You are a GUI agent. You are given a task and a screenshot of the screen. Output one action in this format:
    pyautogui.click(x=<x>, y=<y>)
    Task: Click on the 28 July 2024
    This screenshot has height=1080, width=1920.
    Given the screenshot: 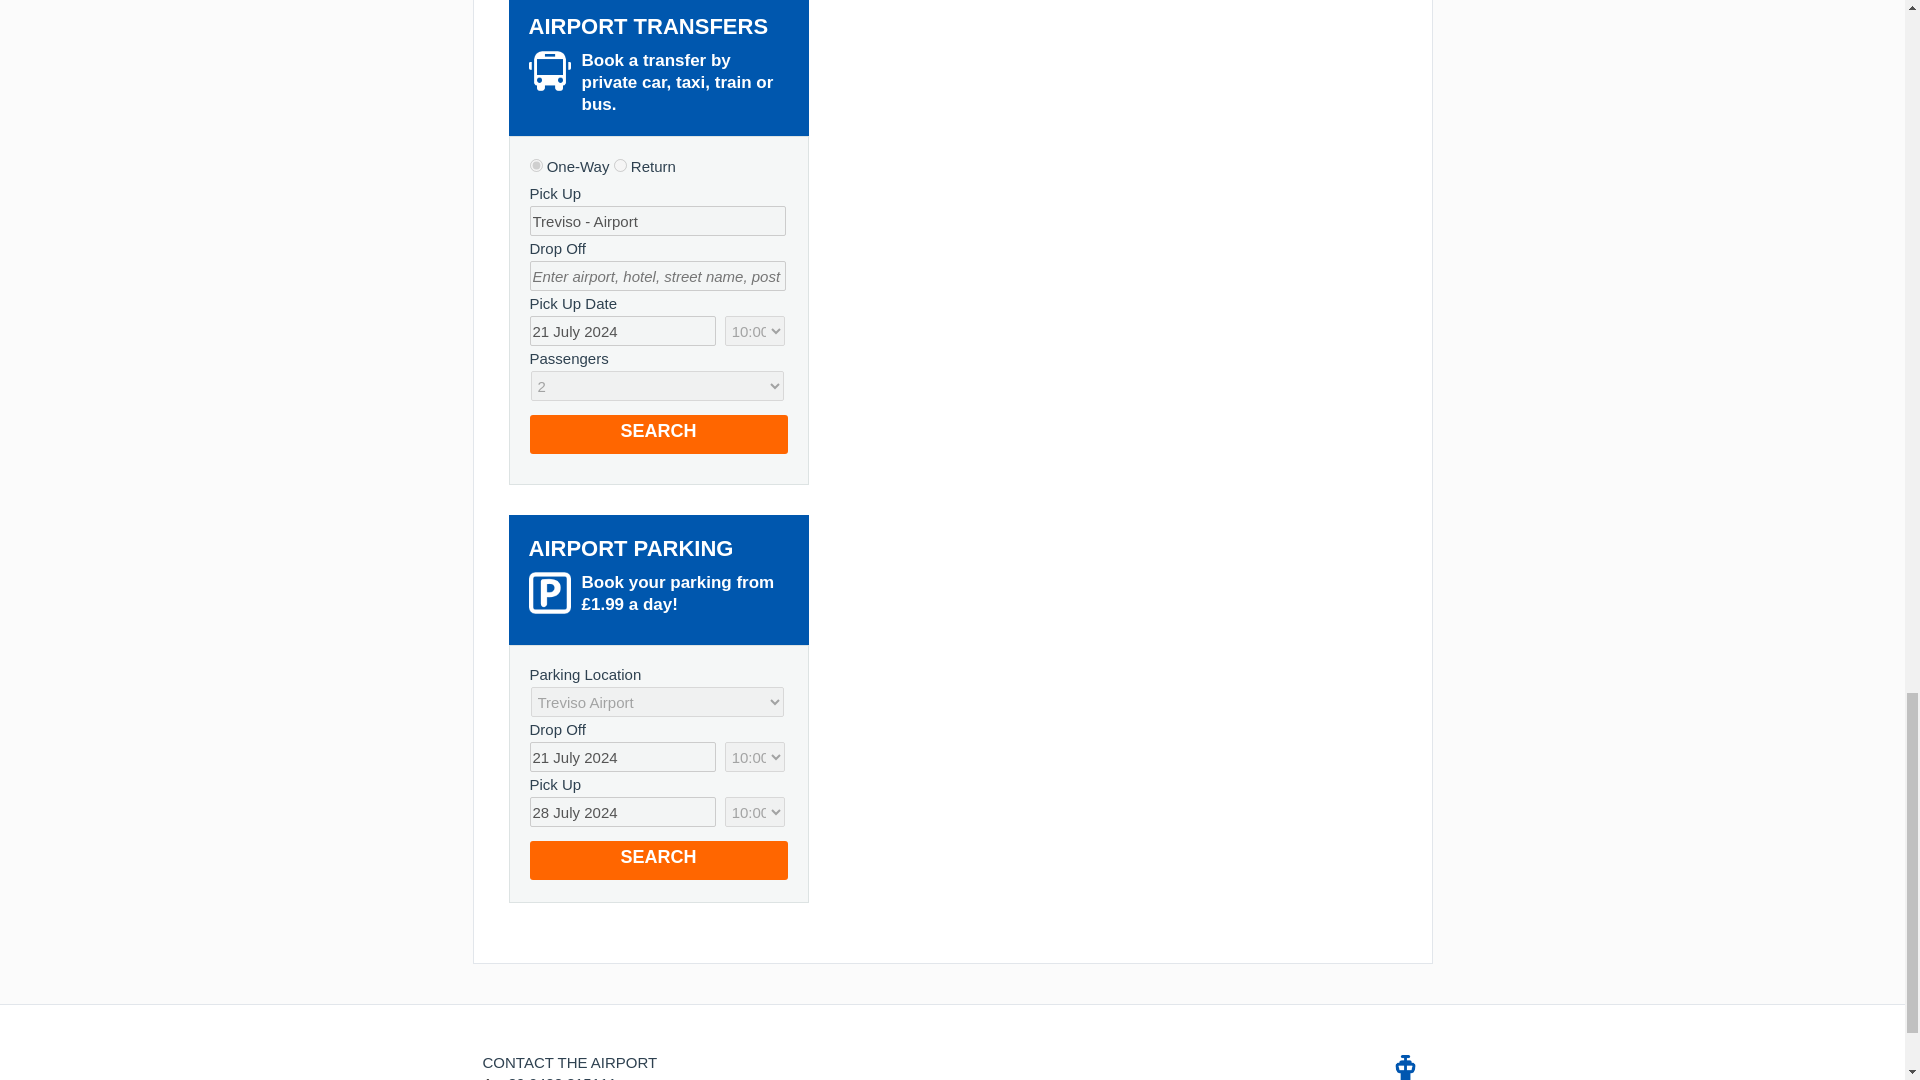 What is the action you would take?
    pyautogui.click(x=622, y=812)
    